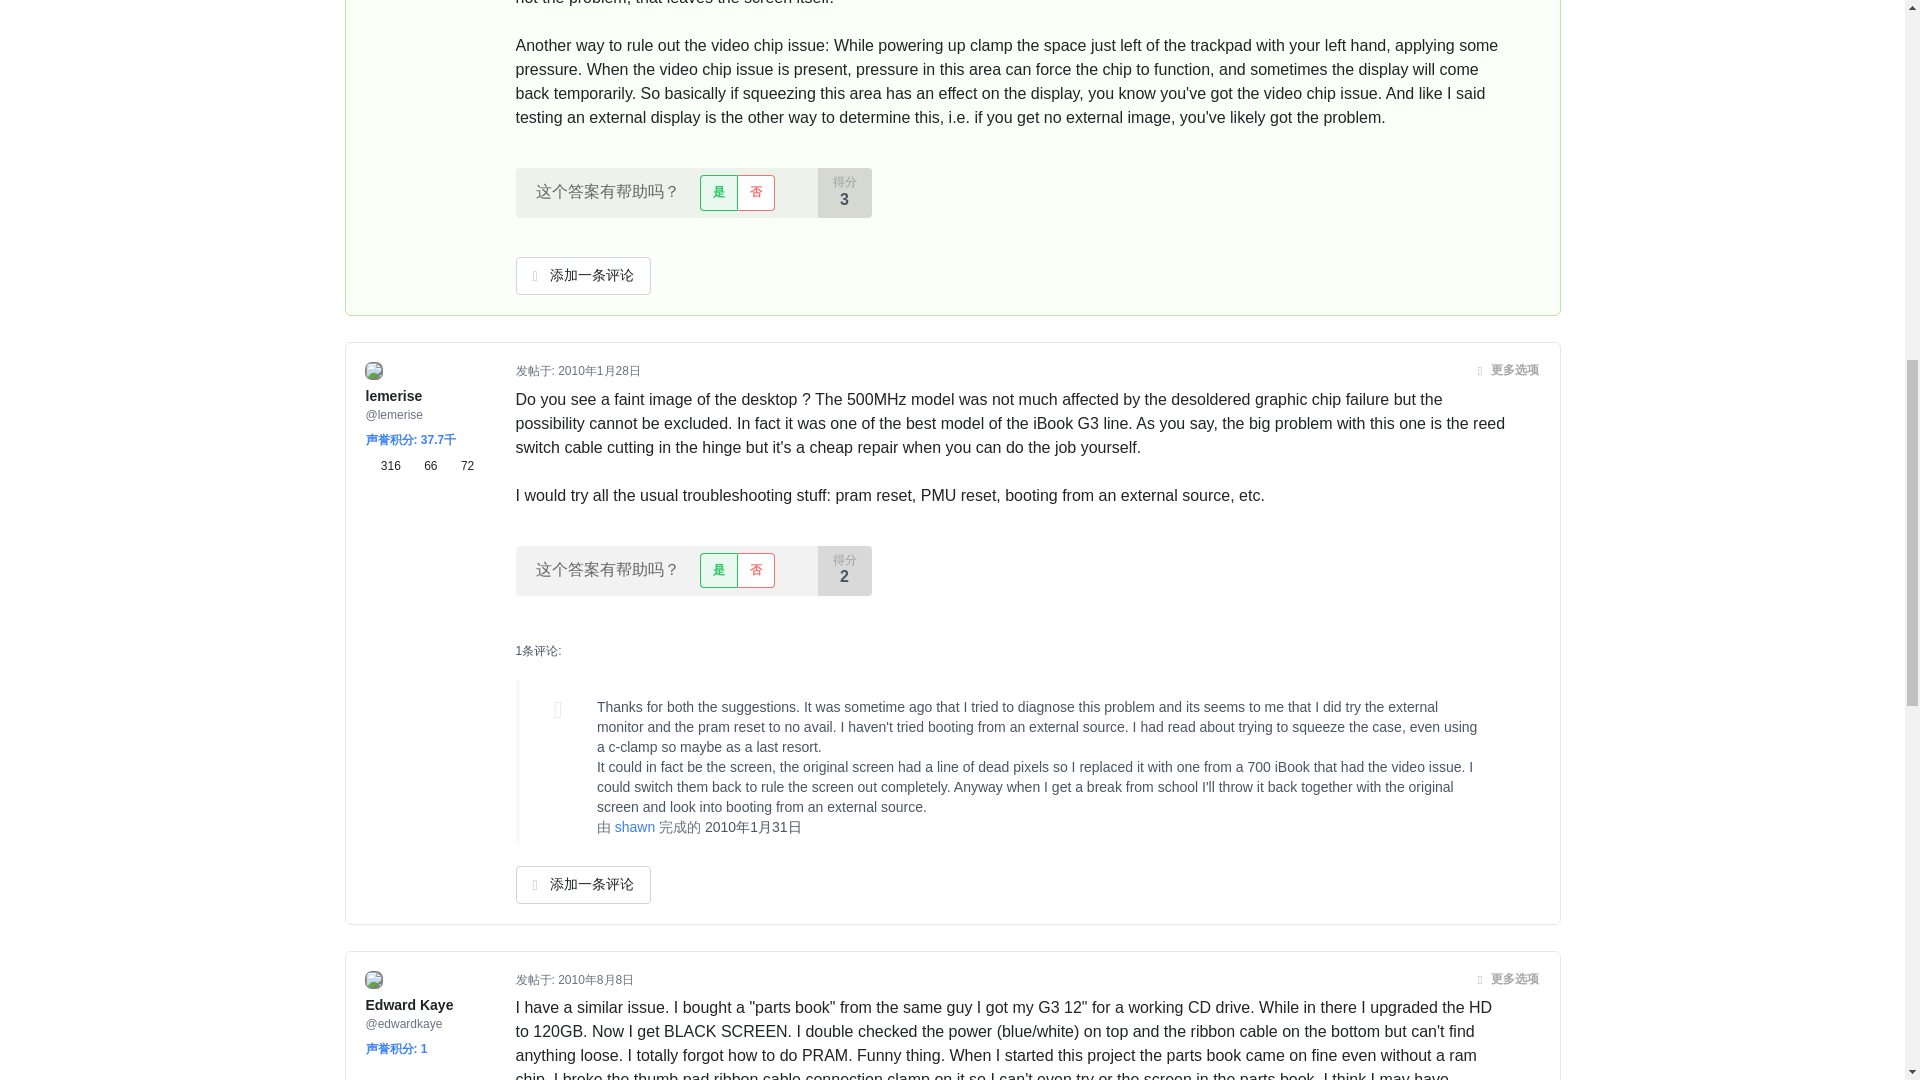 Image resolution: width=1920 pixels, height=1080 pixels. I want to click on Sun, 31 Jan 2010 14:27:45 -0700, so click(753, 826).